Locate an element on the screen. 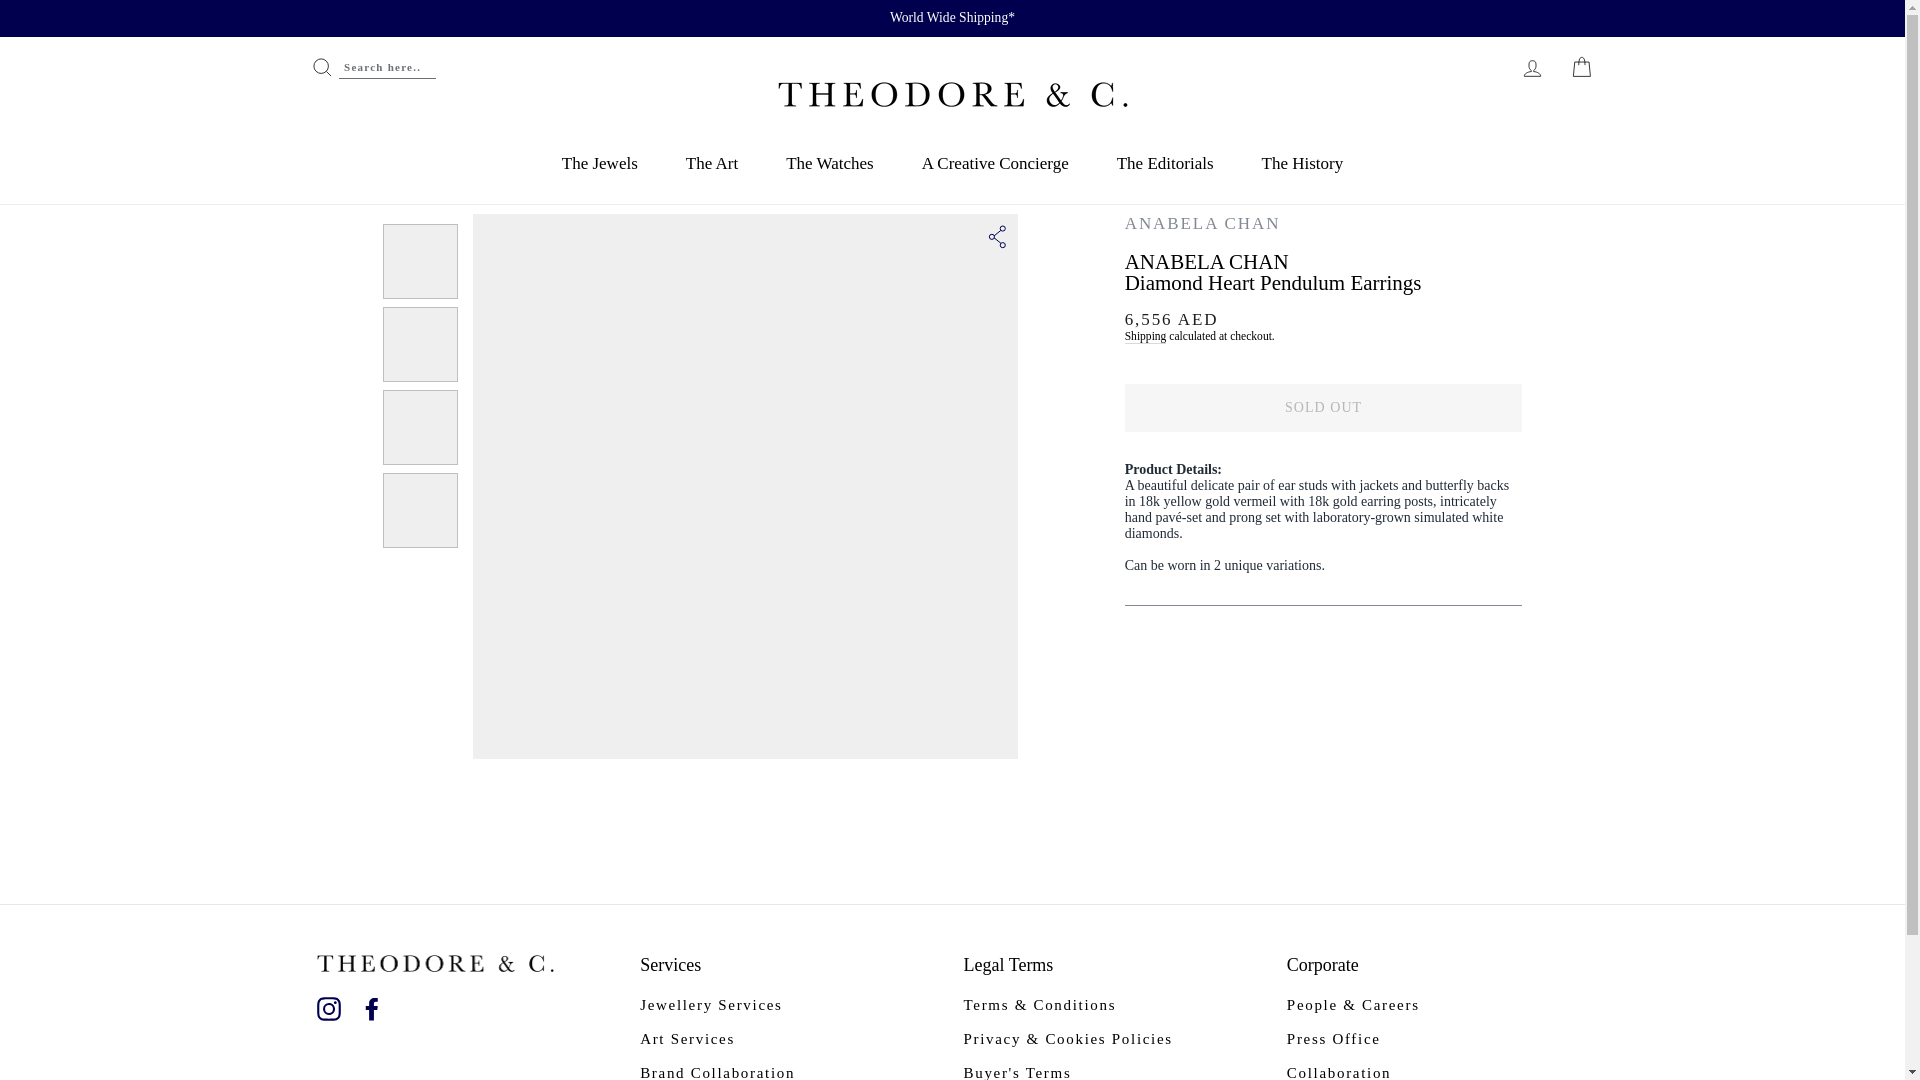  The Jewels is located at coordinates (600, 168).